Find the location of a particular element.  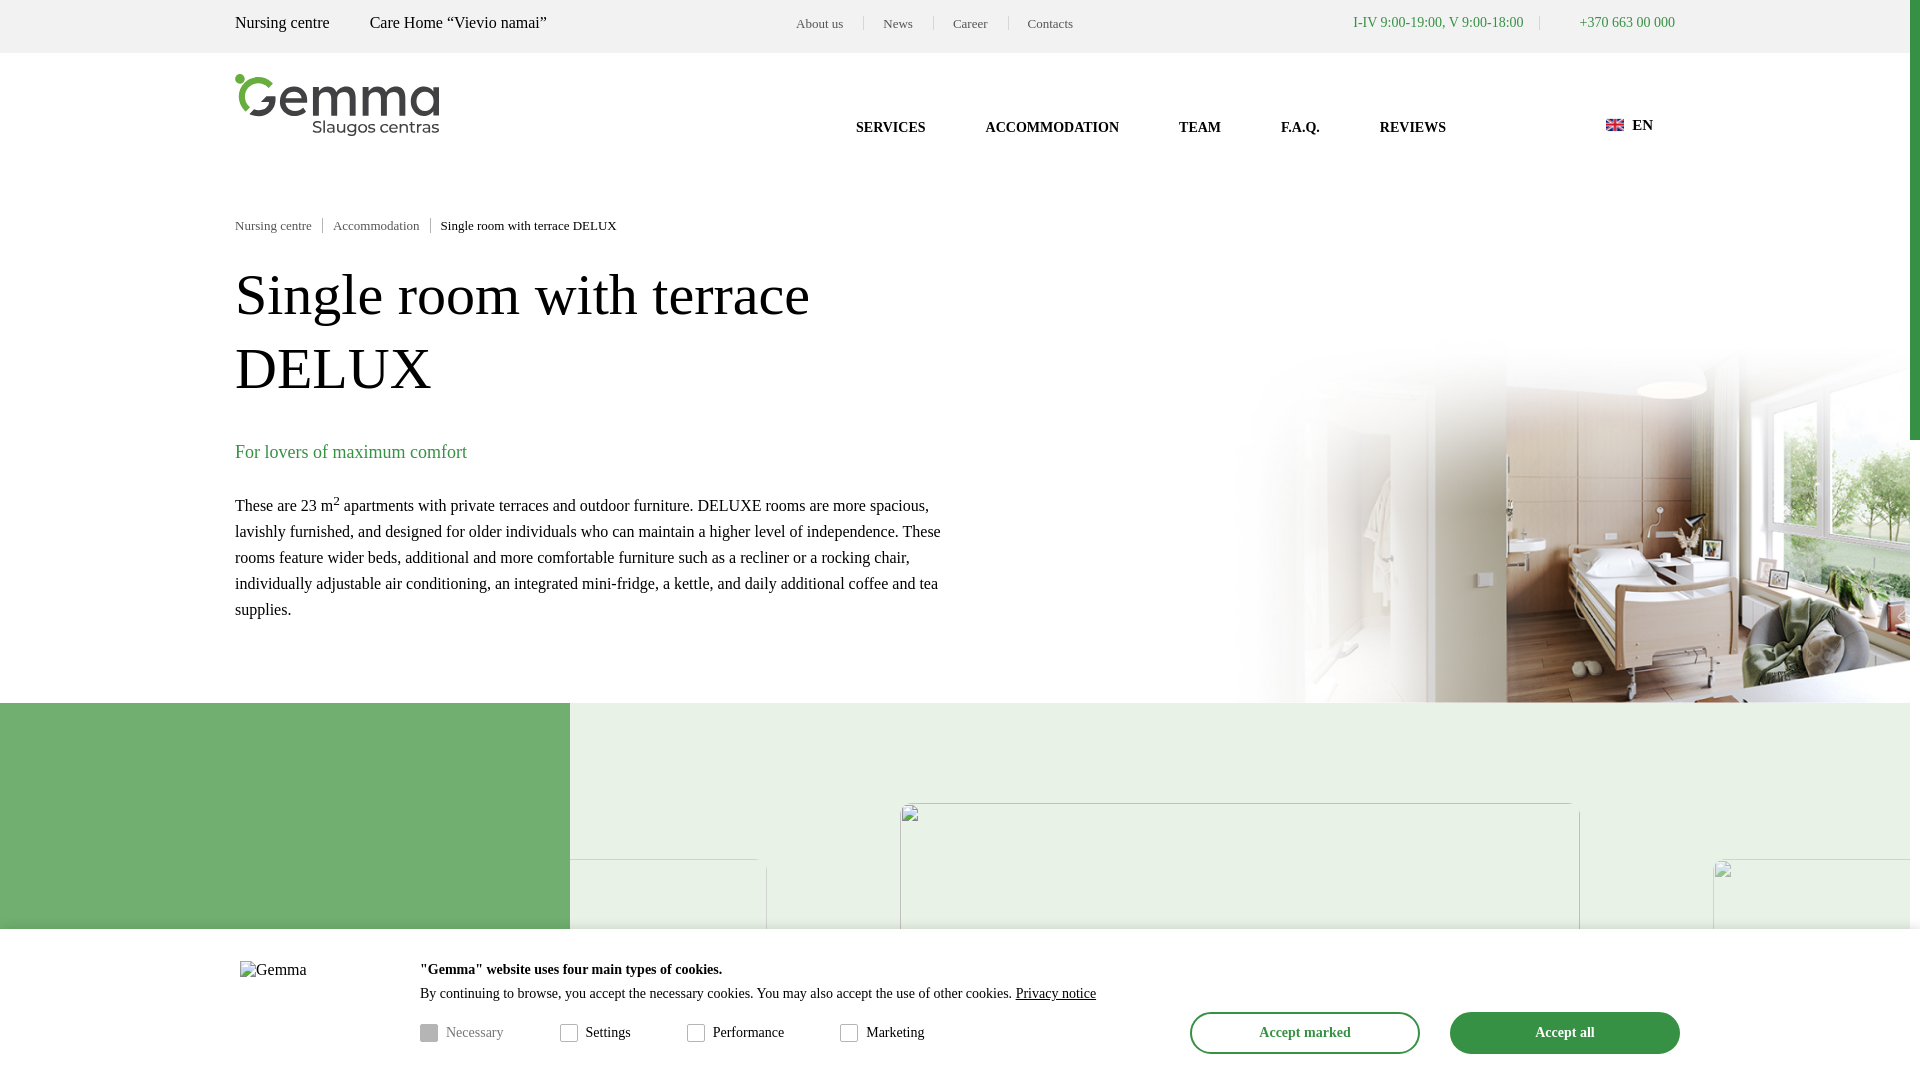

Nursing centre is located at coordinates (278, 226).